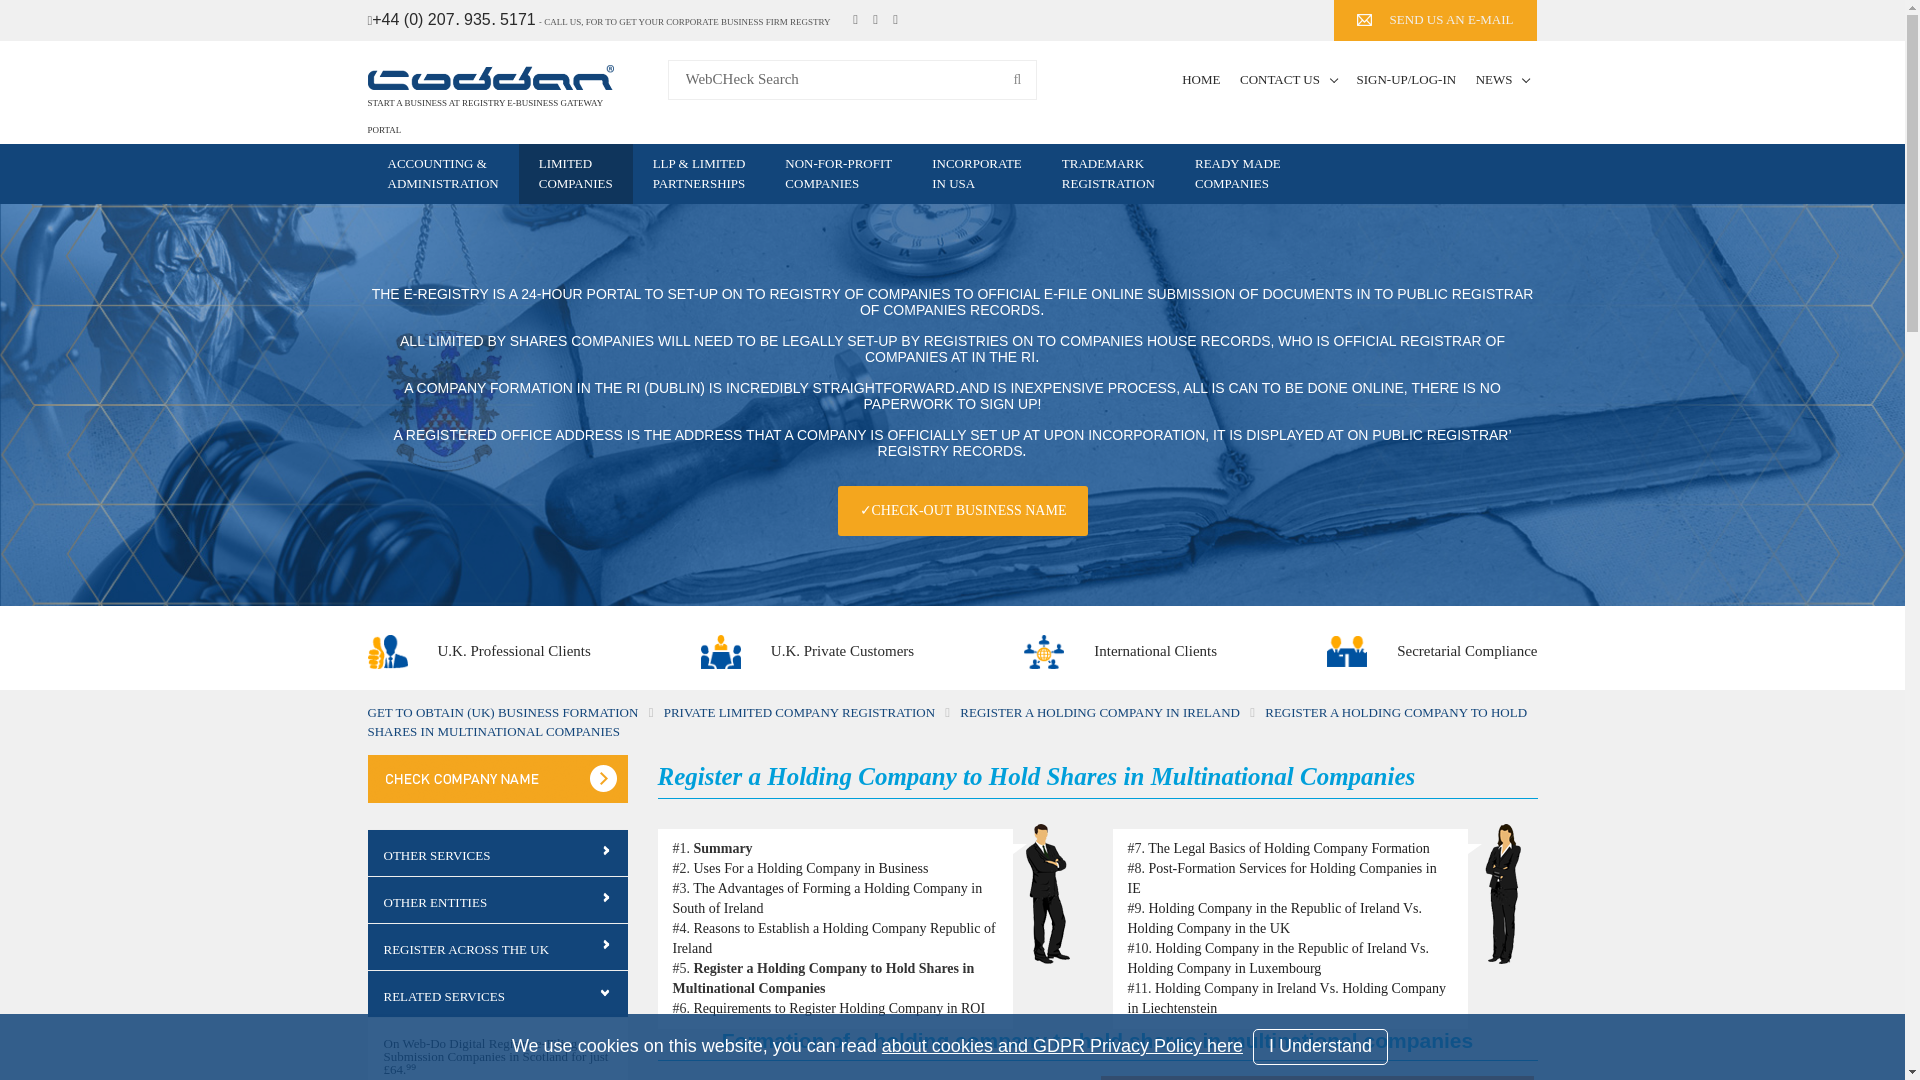  Describe the element at coordinates (1405, 80) in the screenshot. I see `Click here if you have account with us` at that location.